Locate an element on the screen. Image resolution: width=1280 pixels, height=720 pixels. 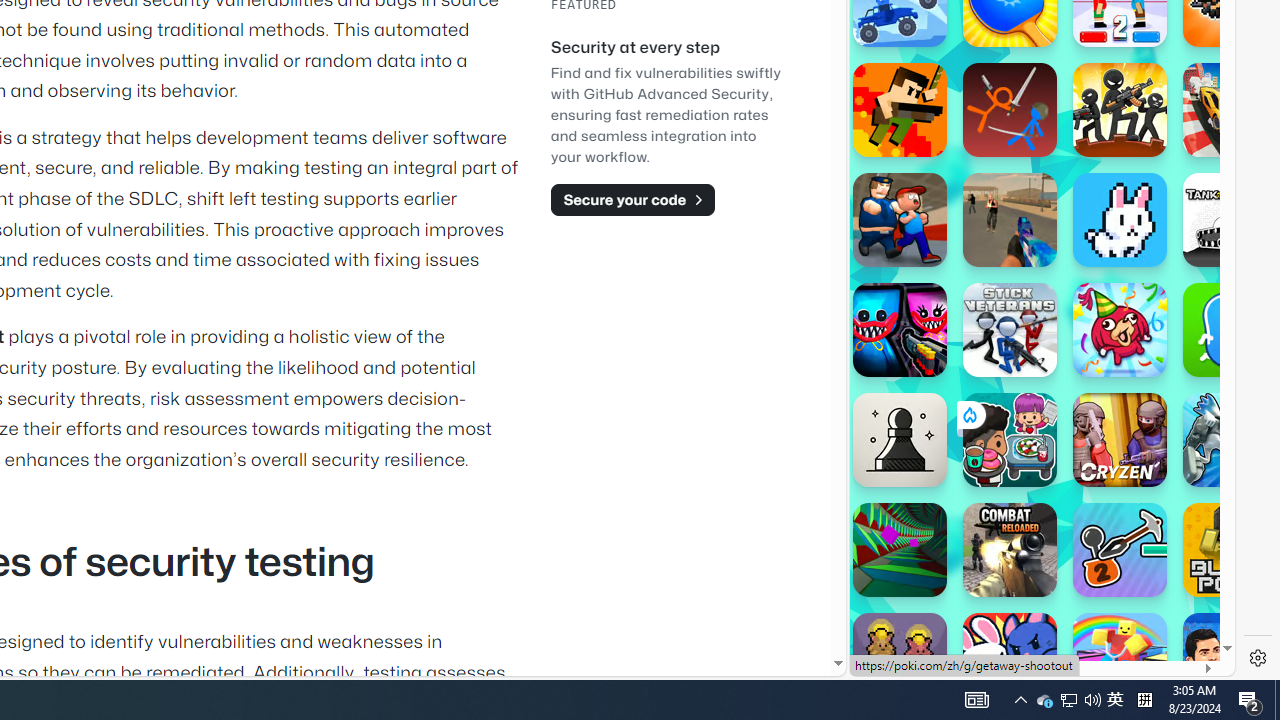
Earth's Greatest Defender Earth's Greatest Defender is located at coordinates (900, 110).